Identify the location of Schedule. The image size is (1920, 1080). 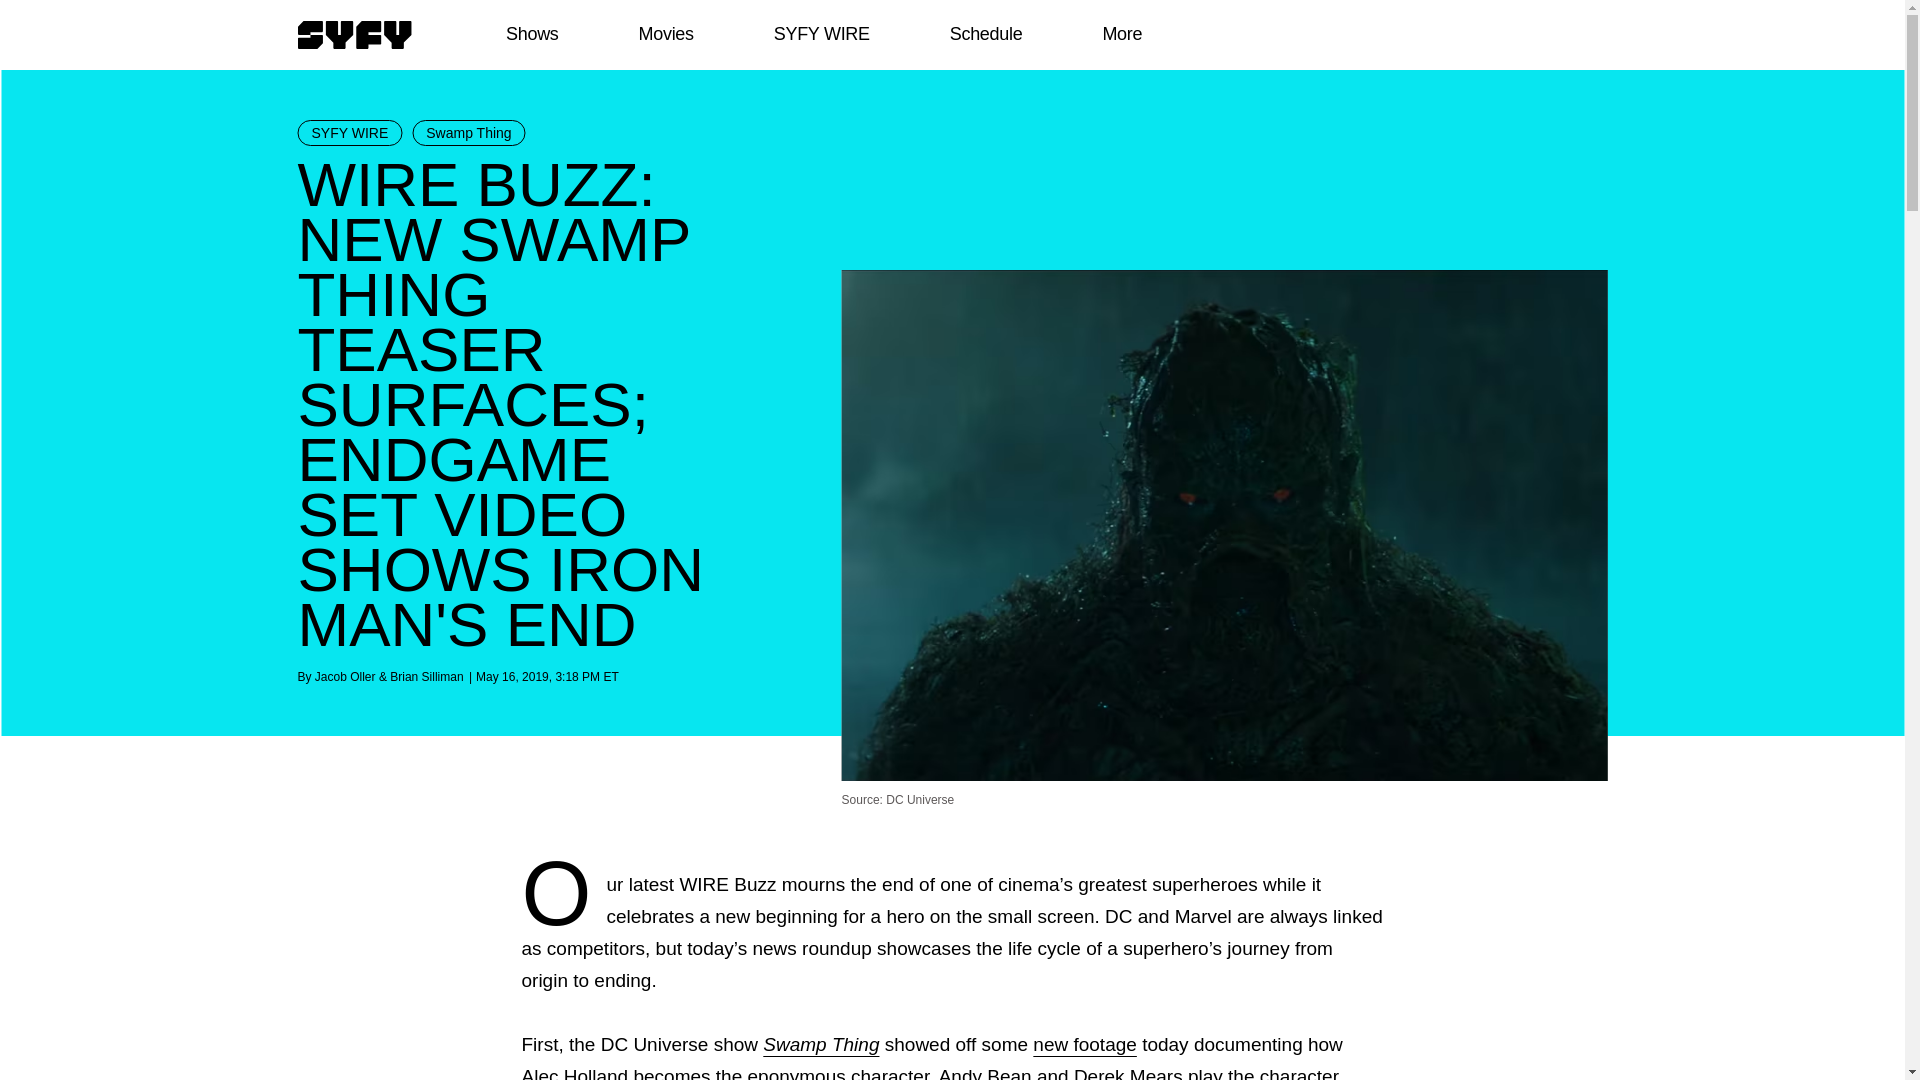
(984, 34).